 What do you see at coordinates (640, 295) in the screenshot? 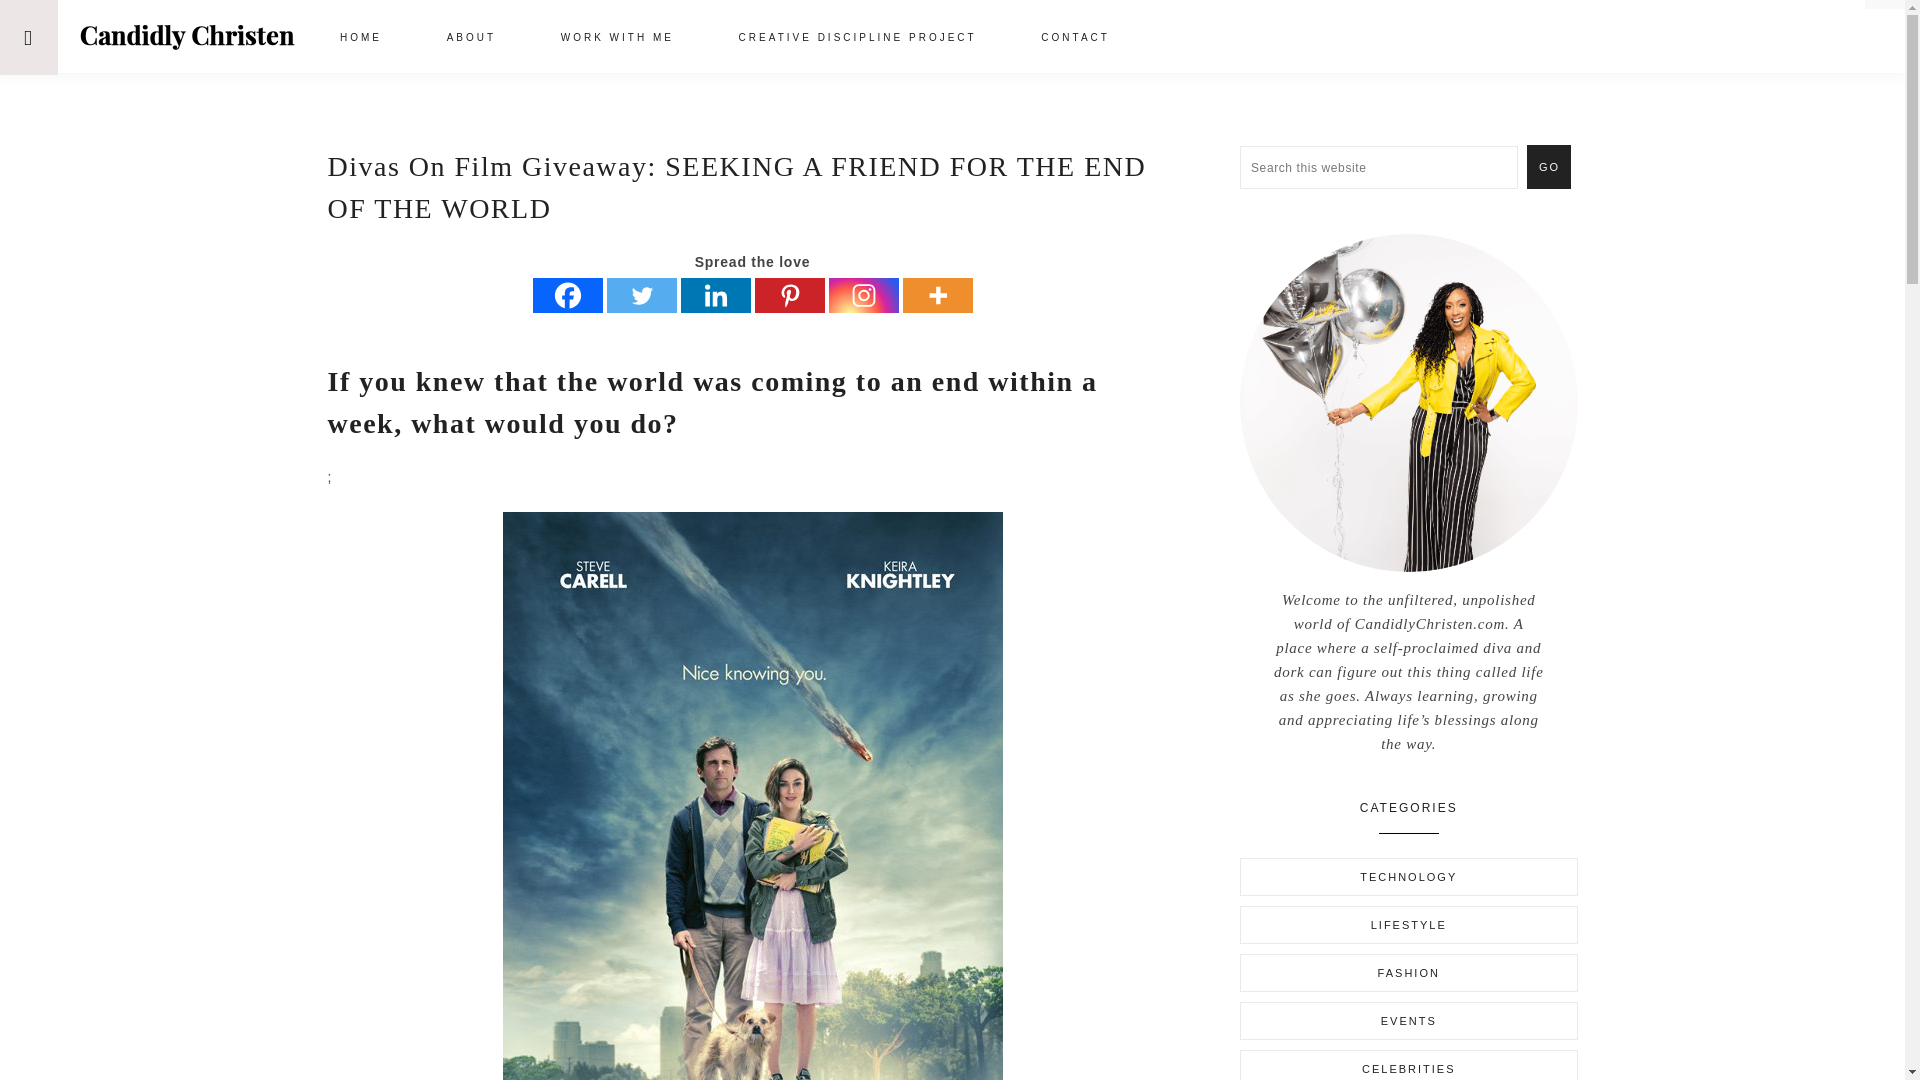
I see `Twitter` at bounding box center [640, 295].